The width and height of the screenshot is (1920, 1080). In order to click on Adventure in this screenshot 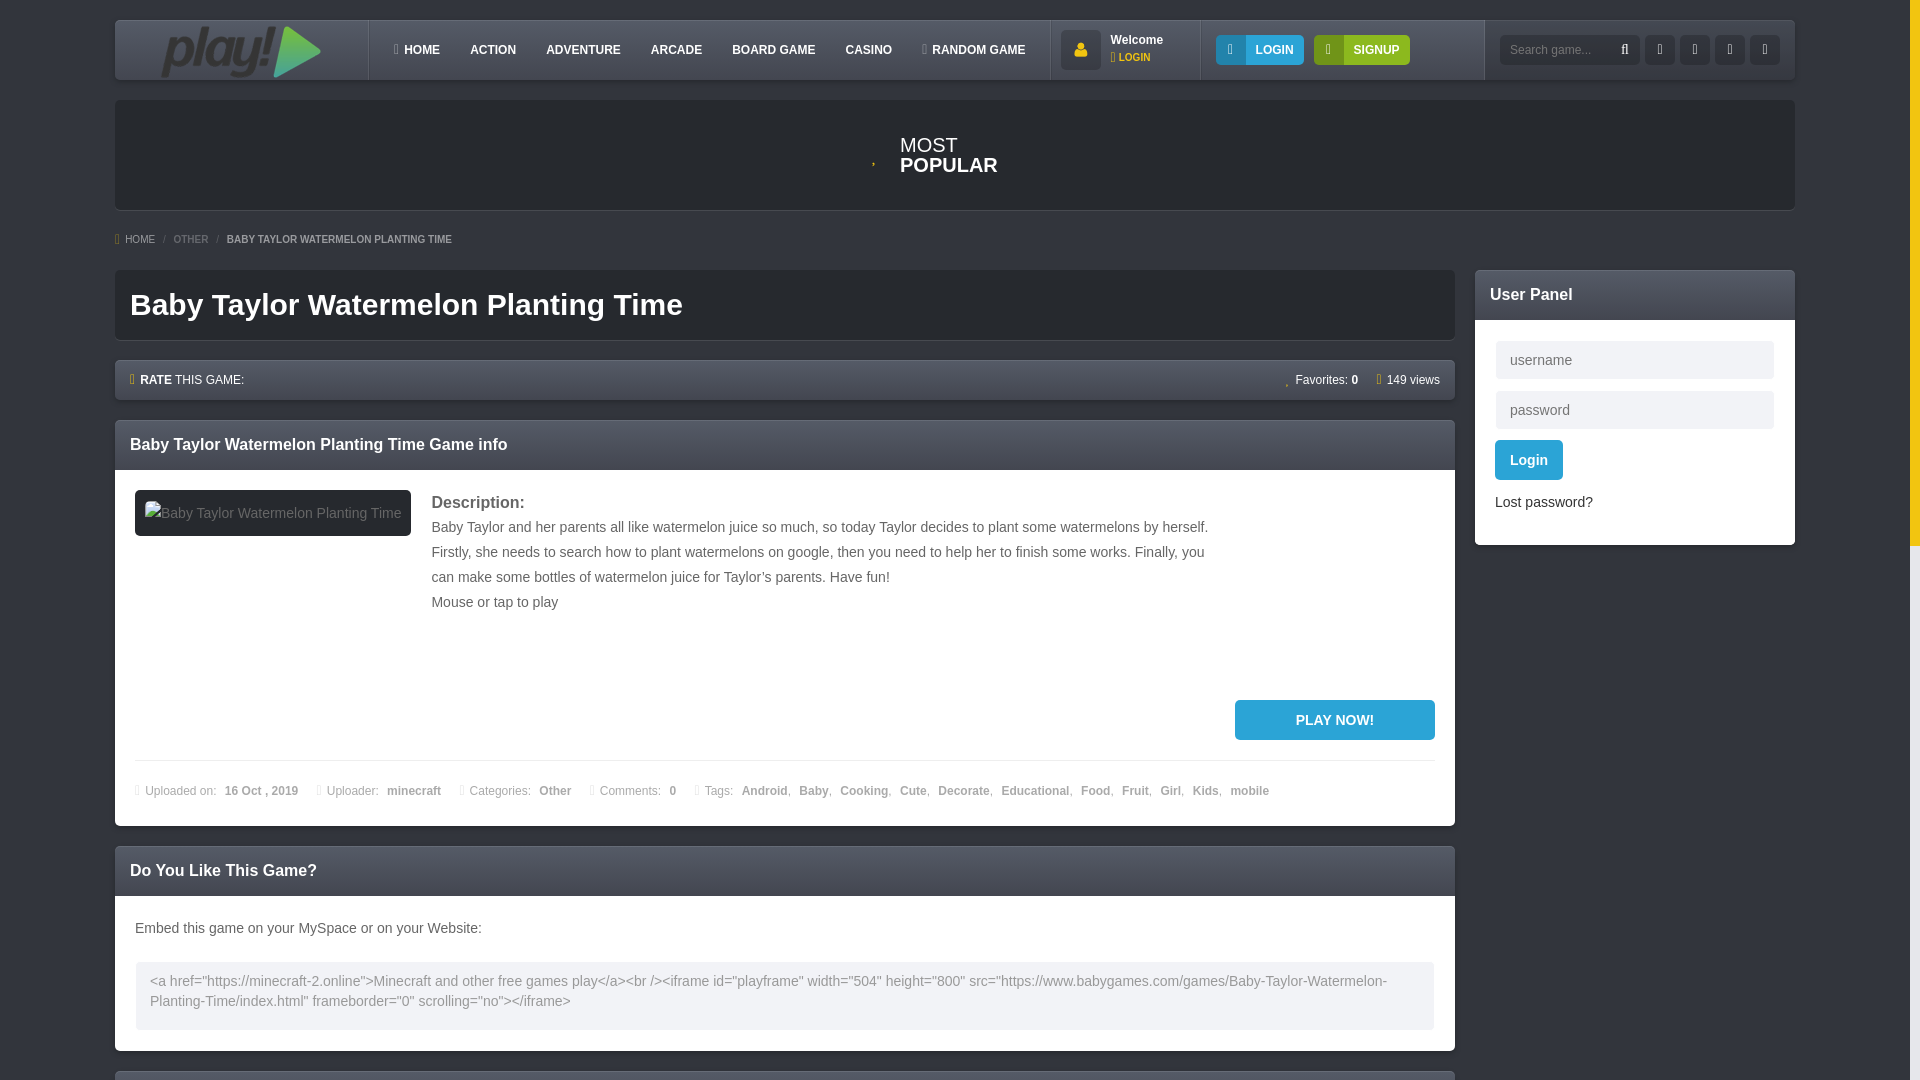, I will do `click(583, 49)`.